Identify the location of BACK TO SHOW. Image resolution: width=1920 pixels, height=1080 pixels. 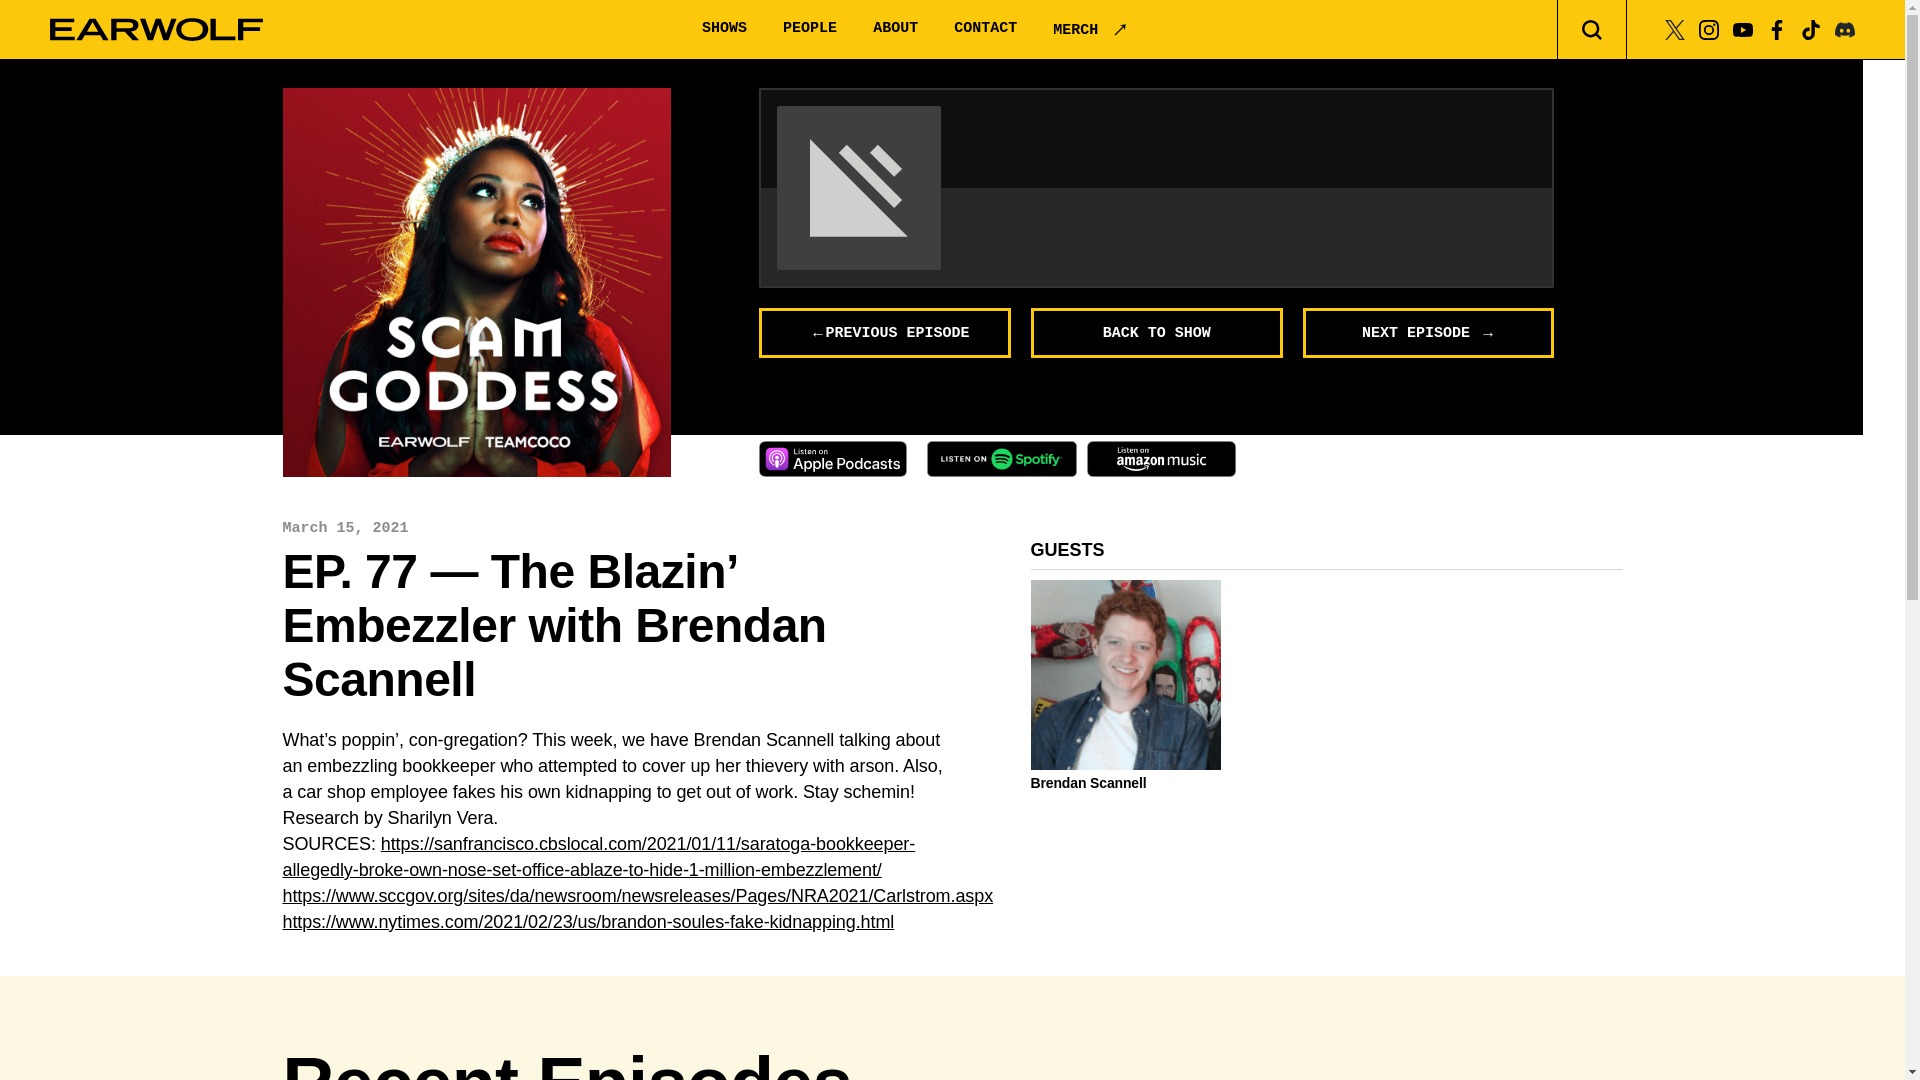
(1156, 332).